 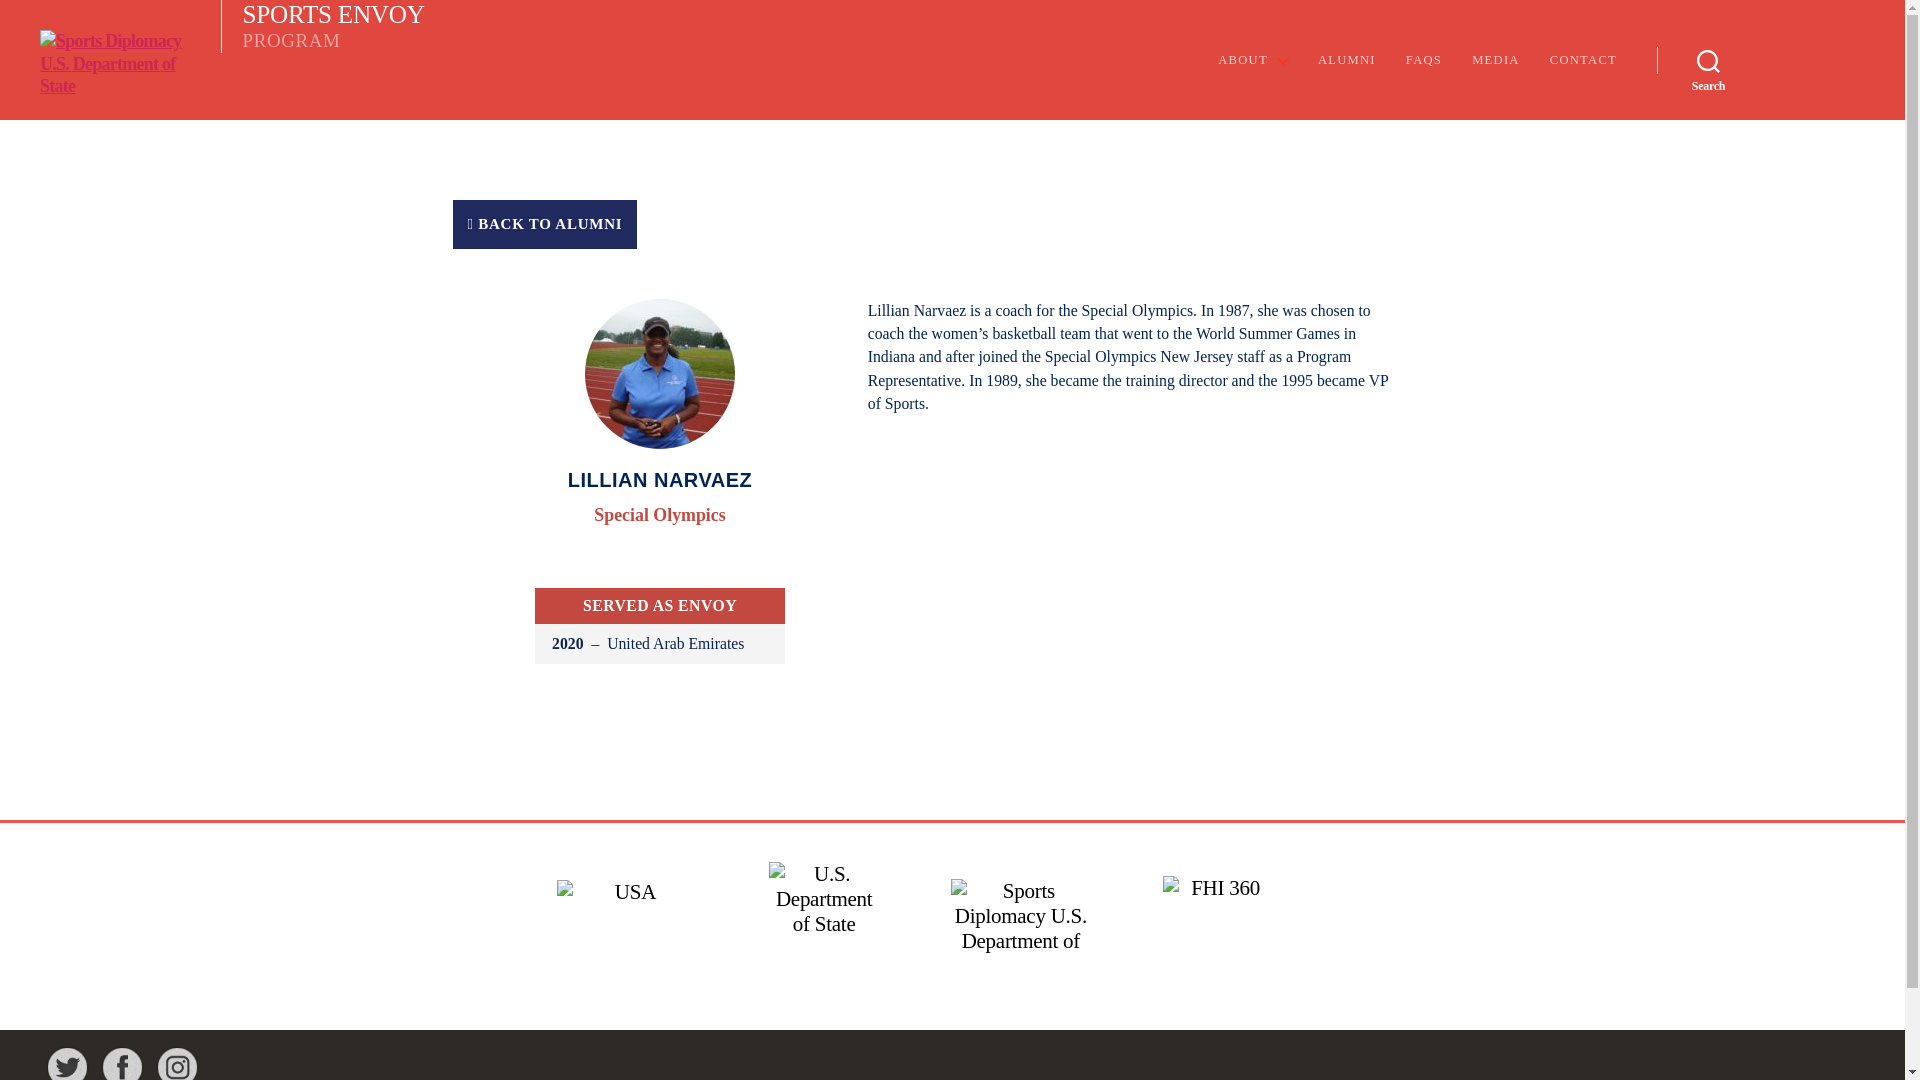 I want to click on Visit Us On Twitter, so click(x=67, y=1076).